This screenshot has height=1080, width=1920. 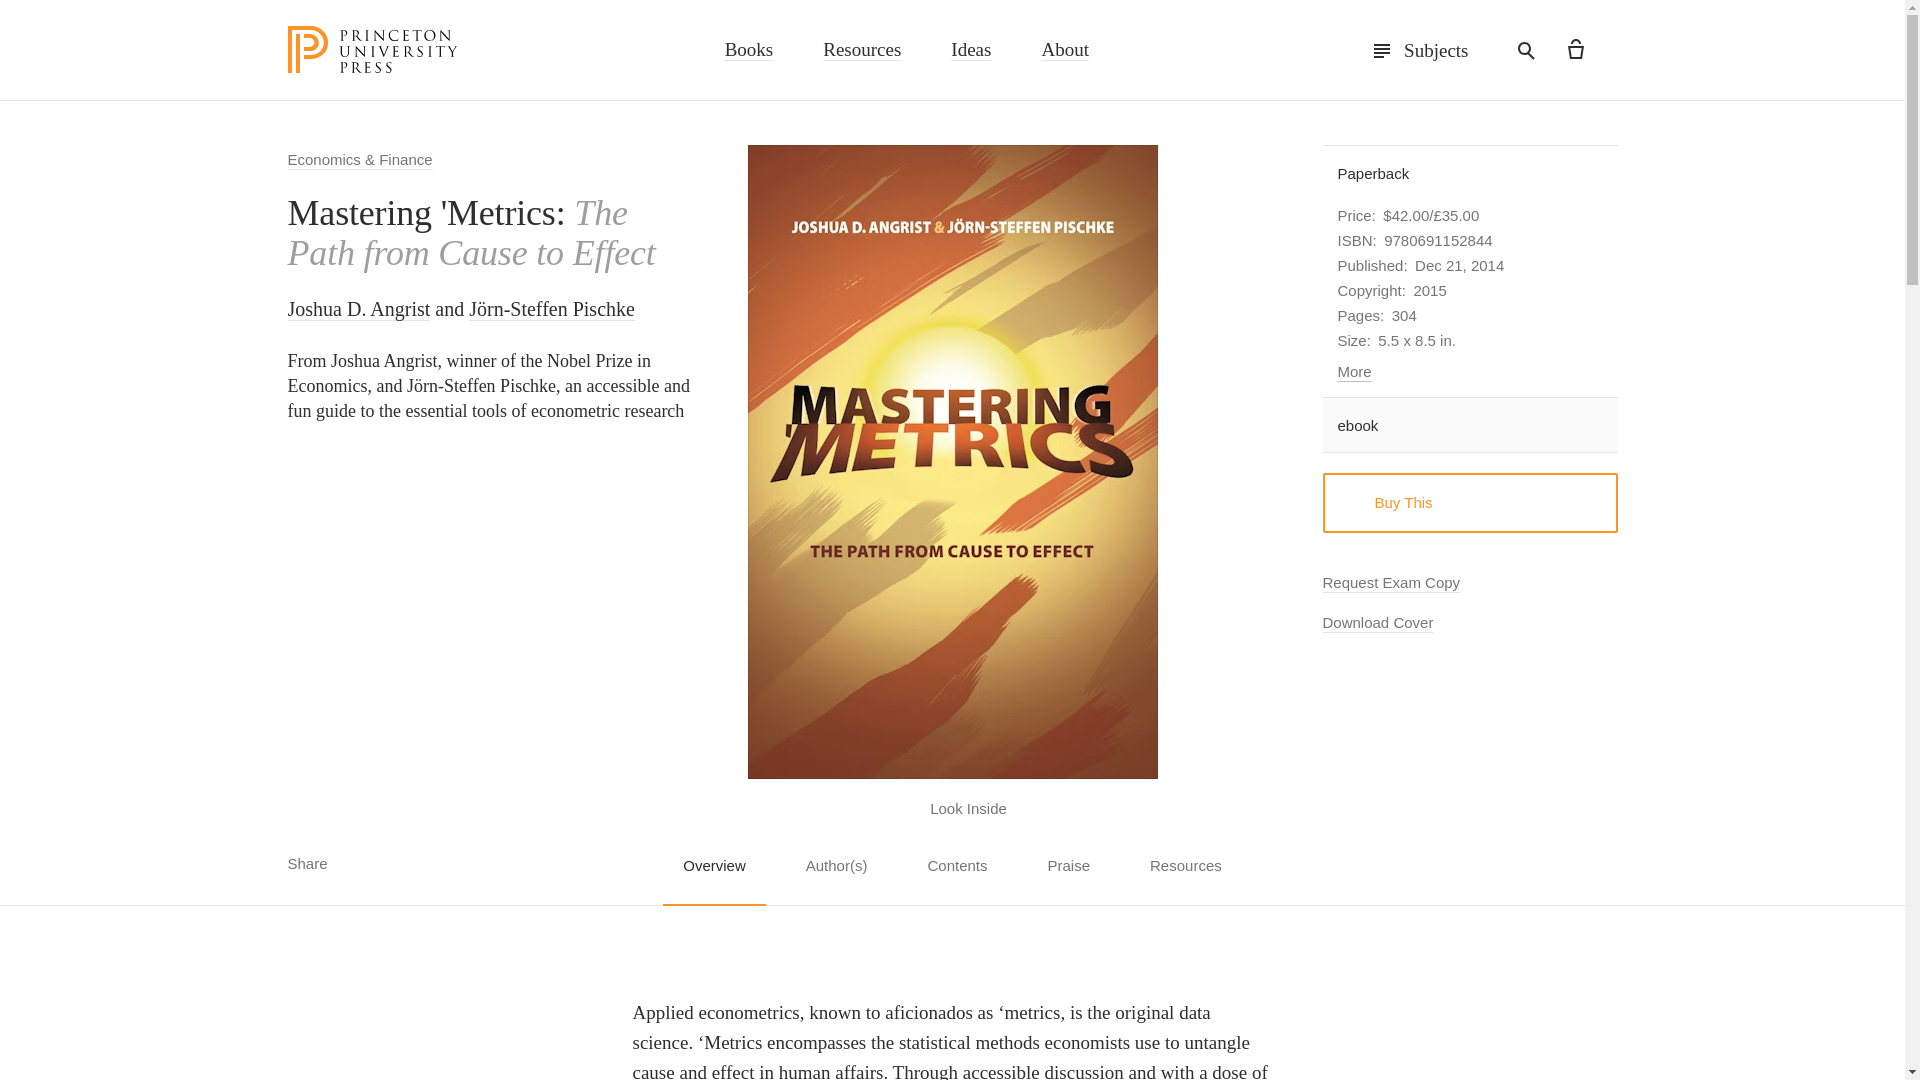 What do you see at coordinates (749, 54) in the screenshot?
I see `Books` at bounding box center [749, 54].